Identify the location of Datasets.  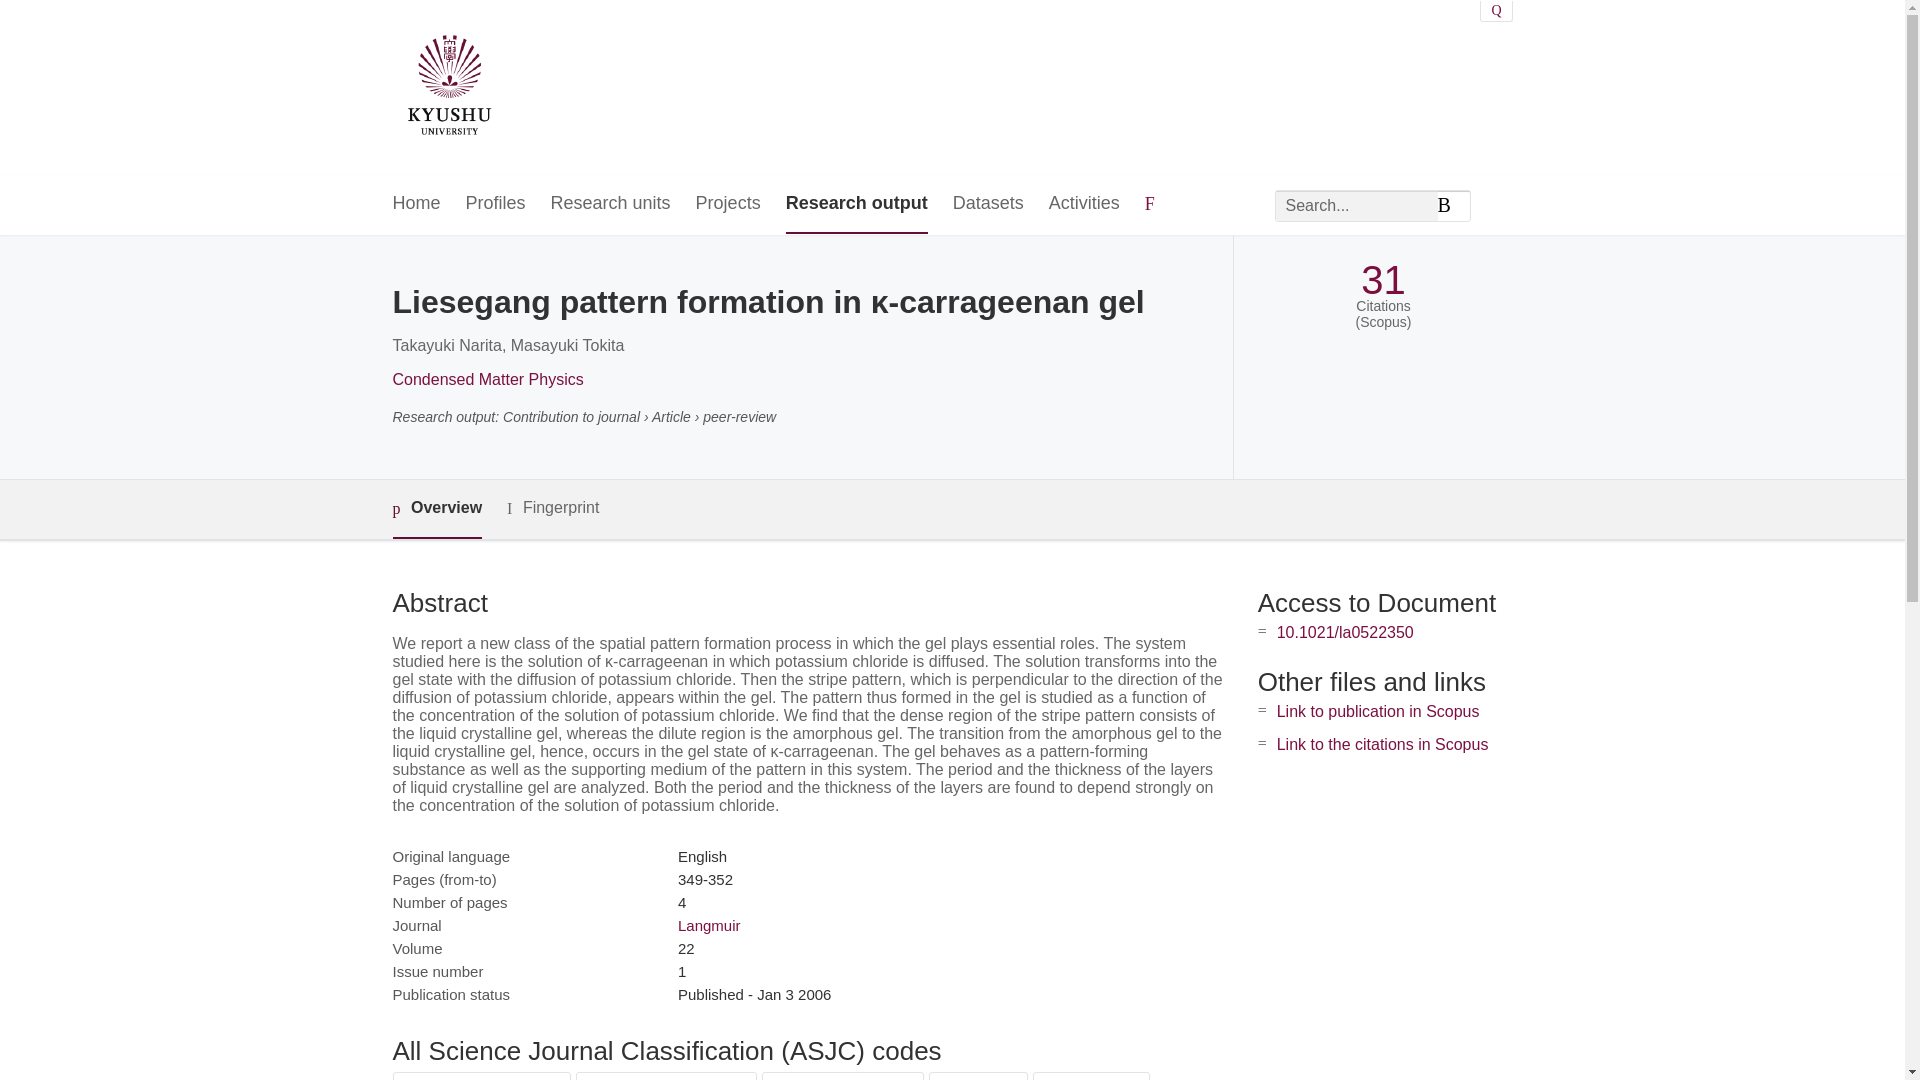
(988, 204).